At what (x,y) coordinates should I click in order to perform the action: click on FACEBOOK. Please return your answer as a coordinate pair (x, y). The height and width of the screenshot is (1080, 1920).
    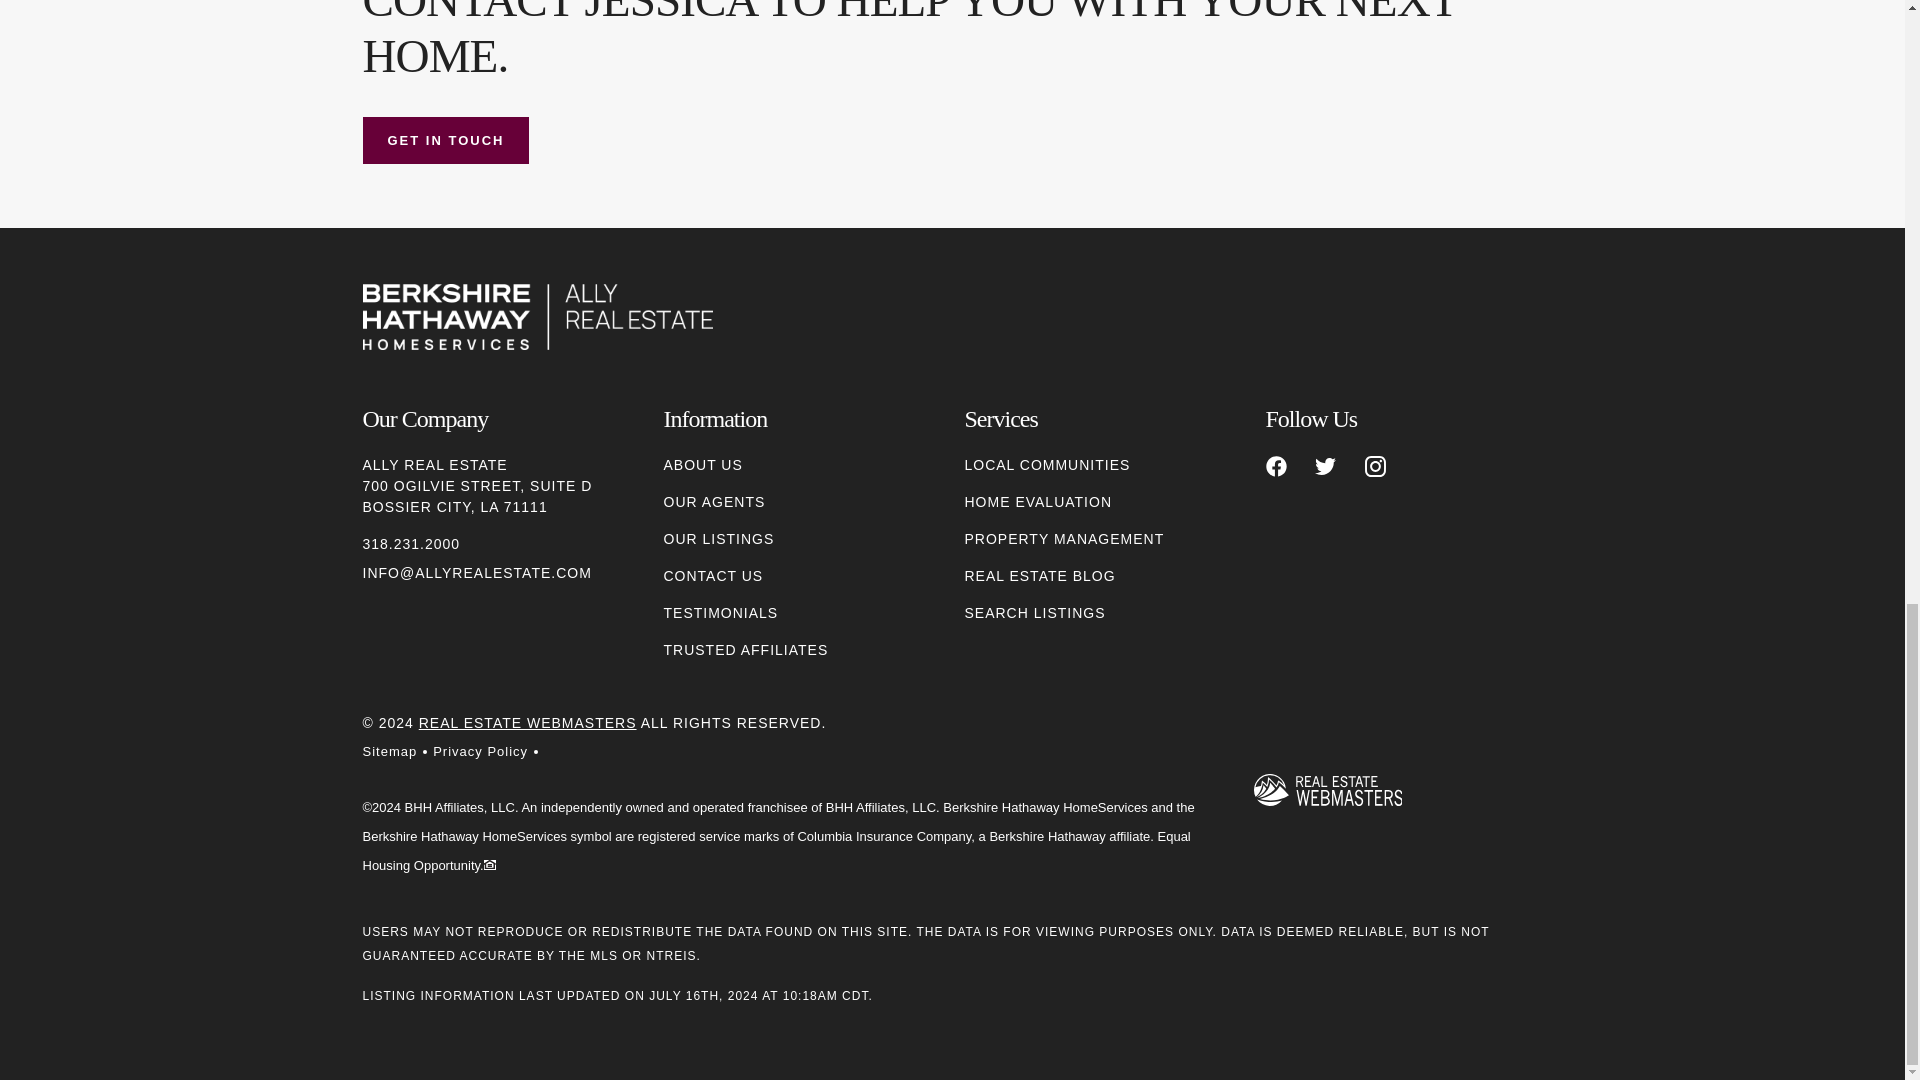
    Looking at the image, I should click on (1276, 466).